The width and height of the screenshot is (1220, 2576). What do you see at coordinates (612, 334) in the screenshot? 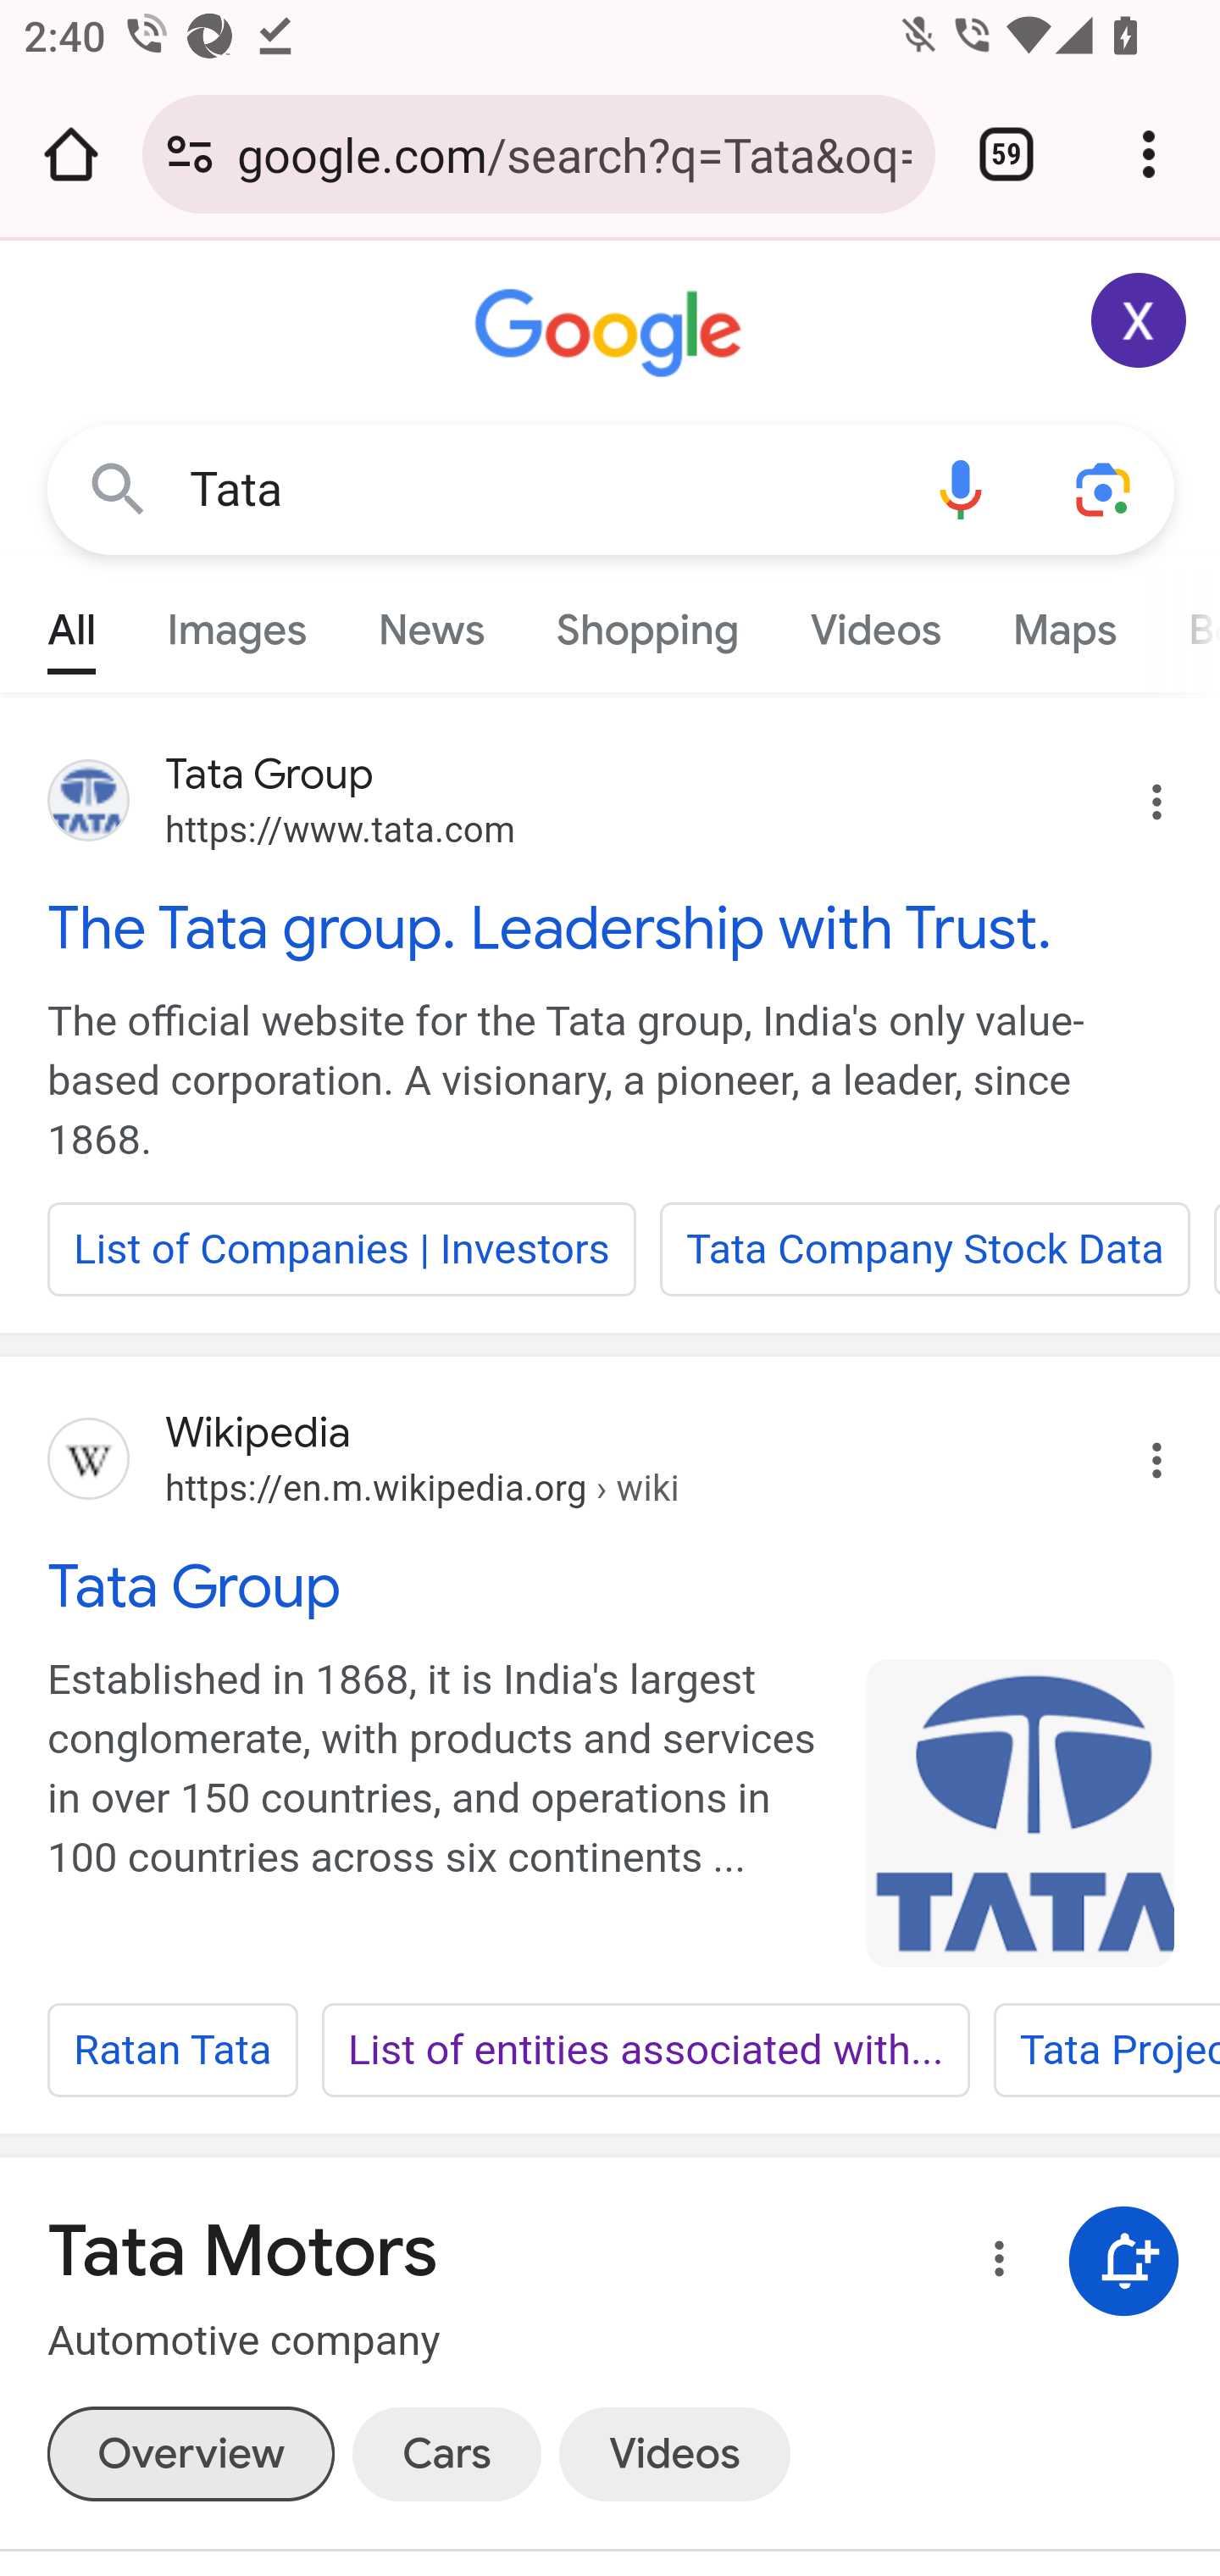
I see `Google` at bounding box center [612, 334].